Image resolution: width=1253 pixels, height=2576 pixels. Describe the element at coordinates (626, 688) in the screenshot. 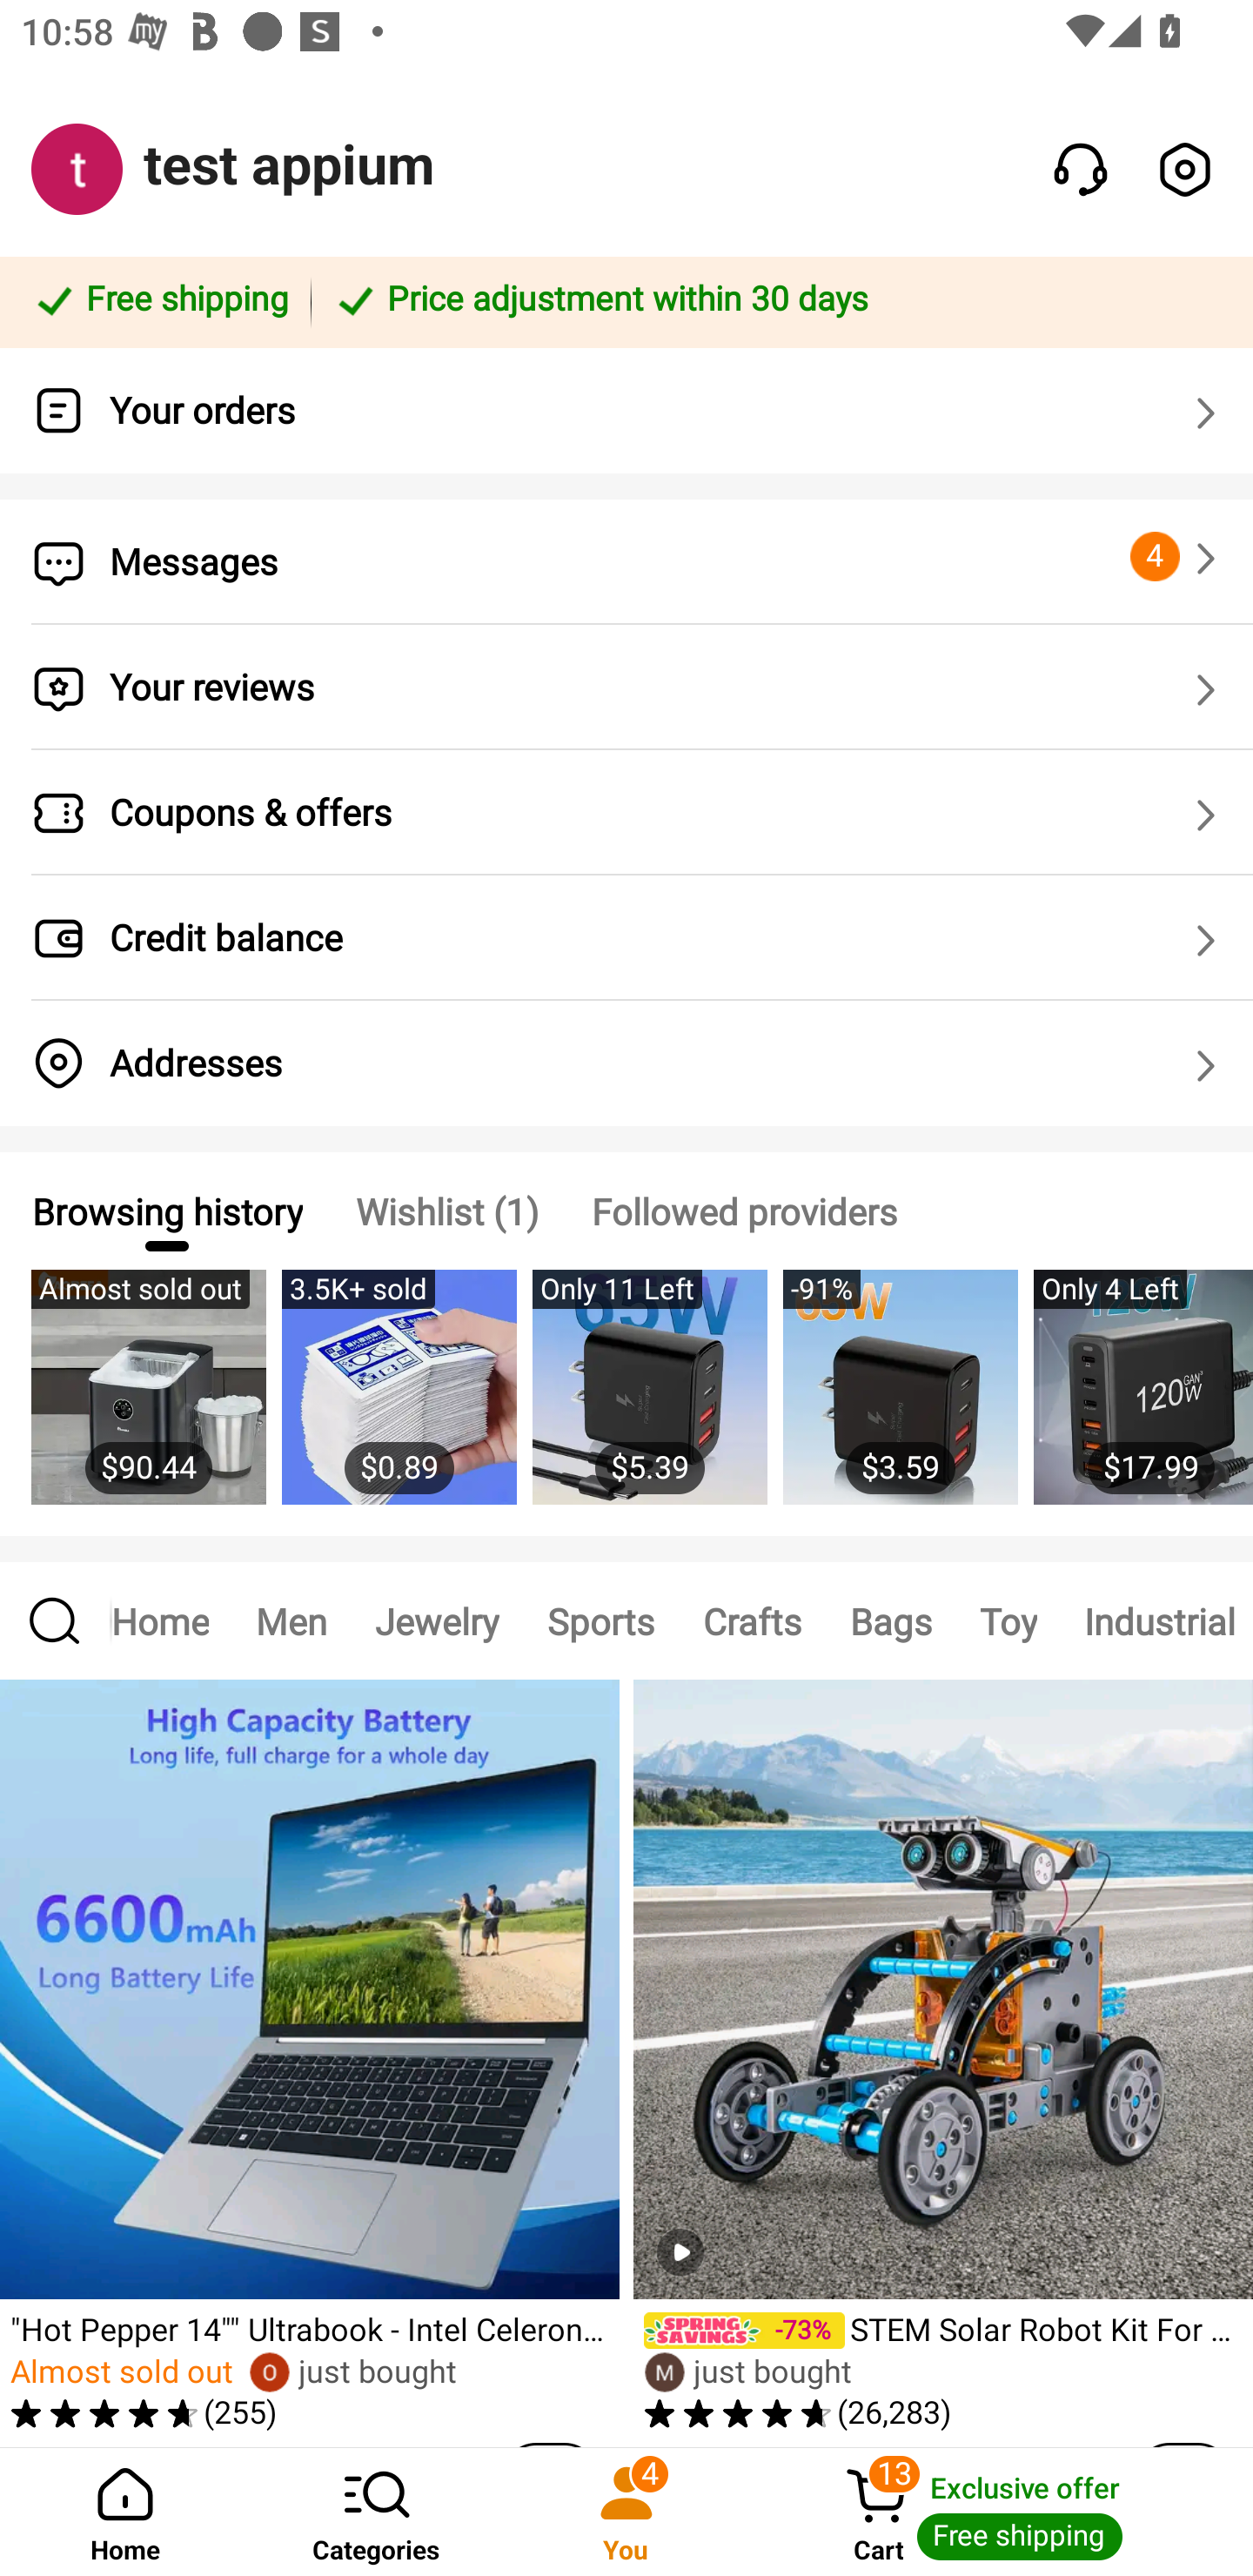

I see `Your reviews` at that location.